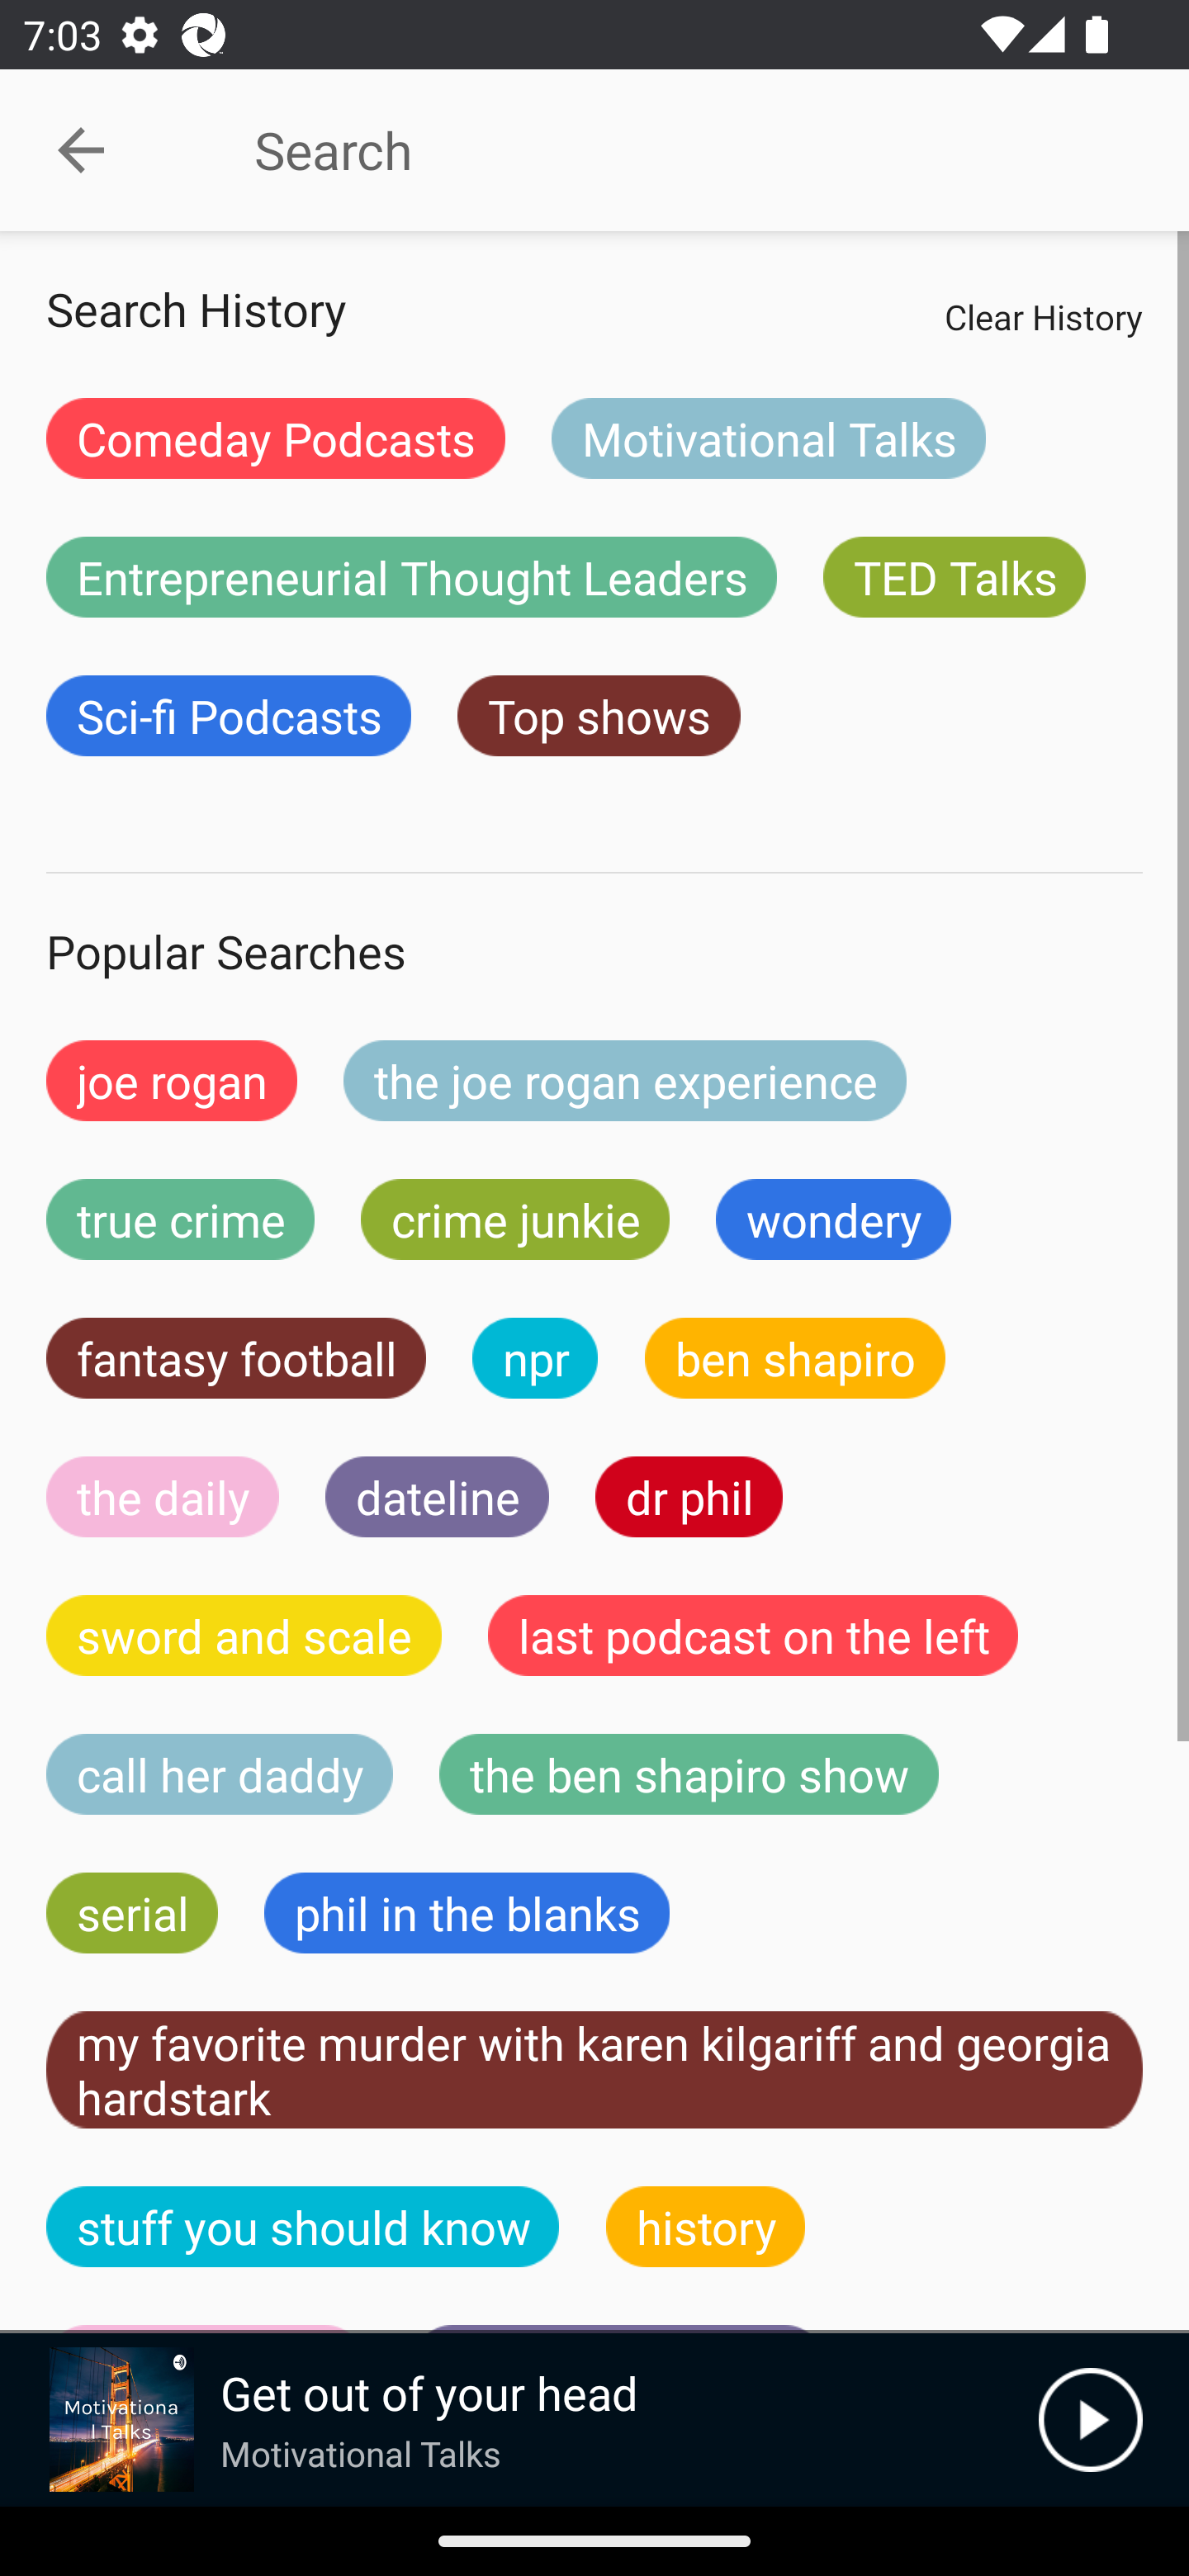 This screenshot has height=2576, width=1189. I want to click on joe rogan, so click(172, 1080).